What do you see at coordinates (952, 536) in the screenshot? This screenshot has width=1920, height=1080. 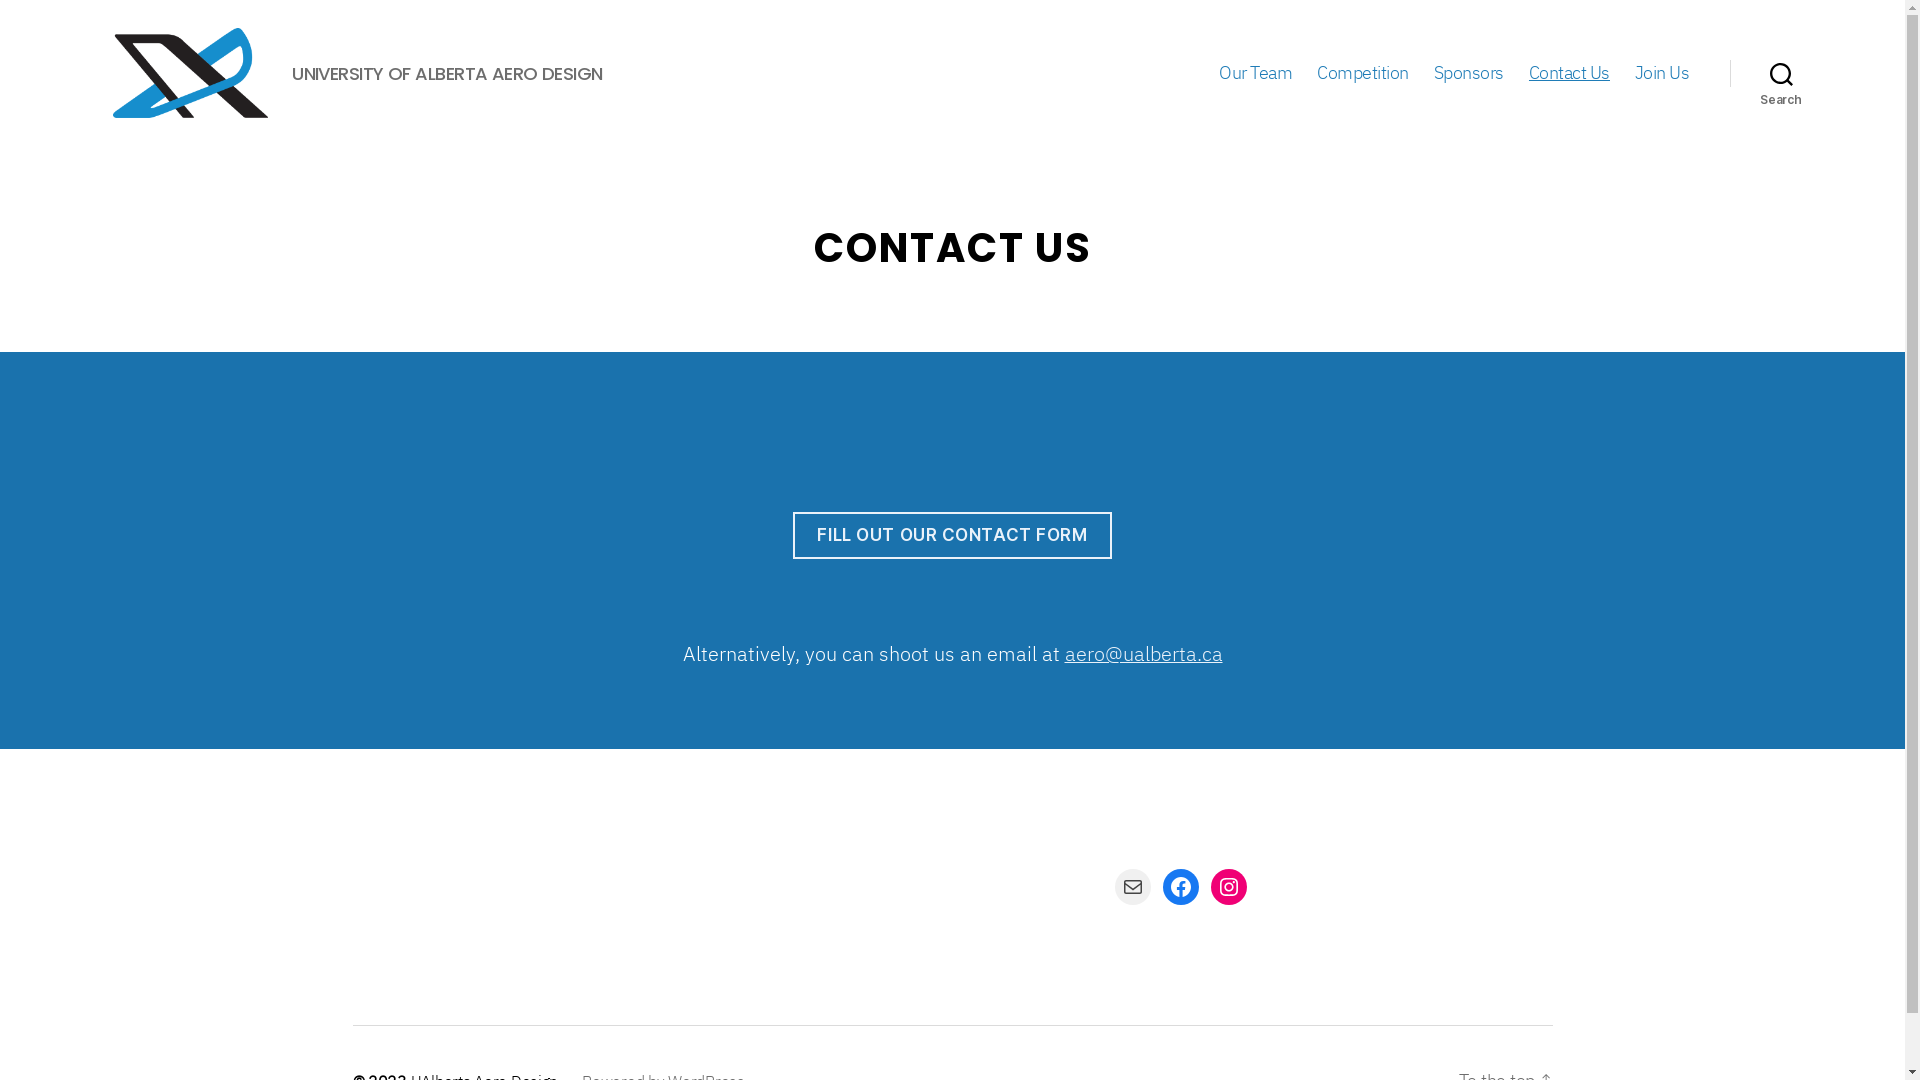 I see `FILL OUT OUR CONTACT FORM` at bounding box center [952, 536].